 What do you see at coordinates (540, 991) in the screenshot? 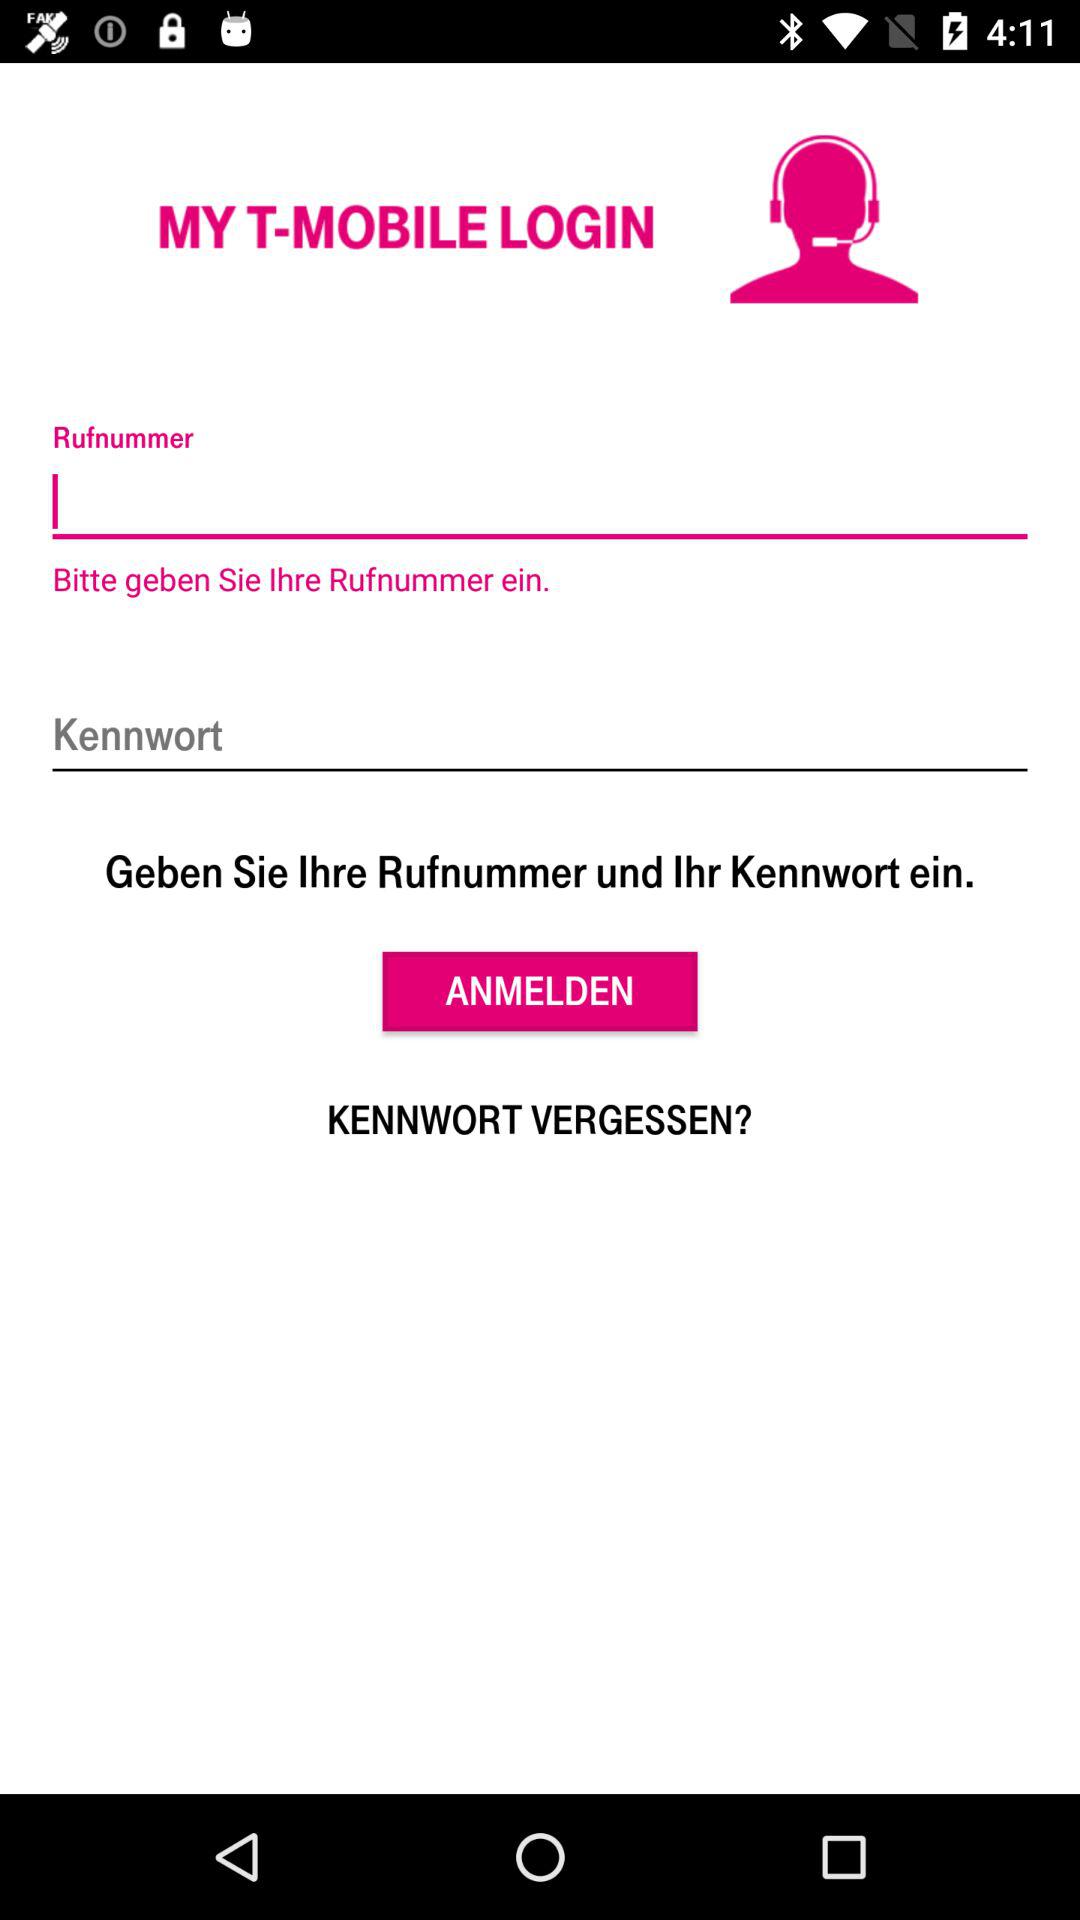
I see `scroll to anmelden` at bounding box center [540, 991].